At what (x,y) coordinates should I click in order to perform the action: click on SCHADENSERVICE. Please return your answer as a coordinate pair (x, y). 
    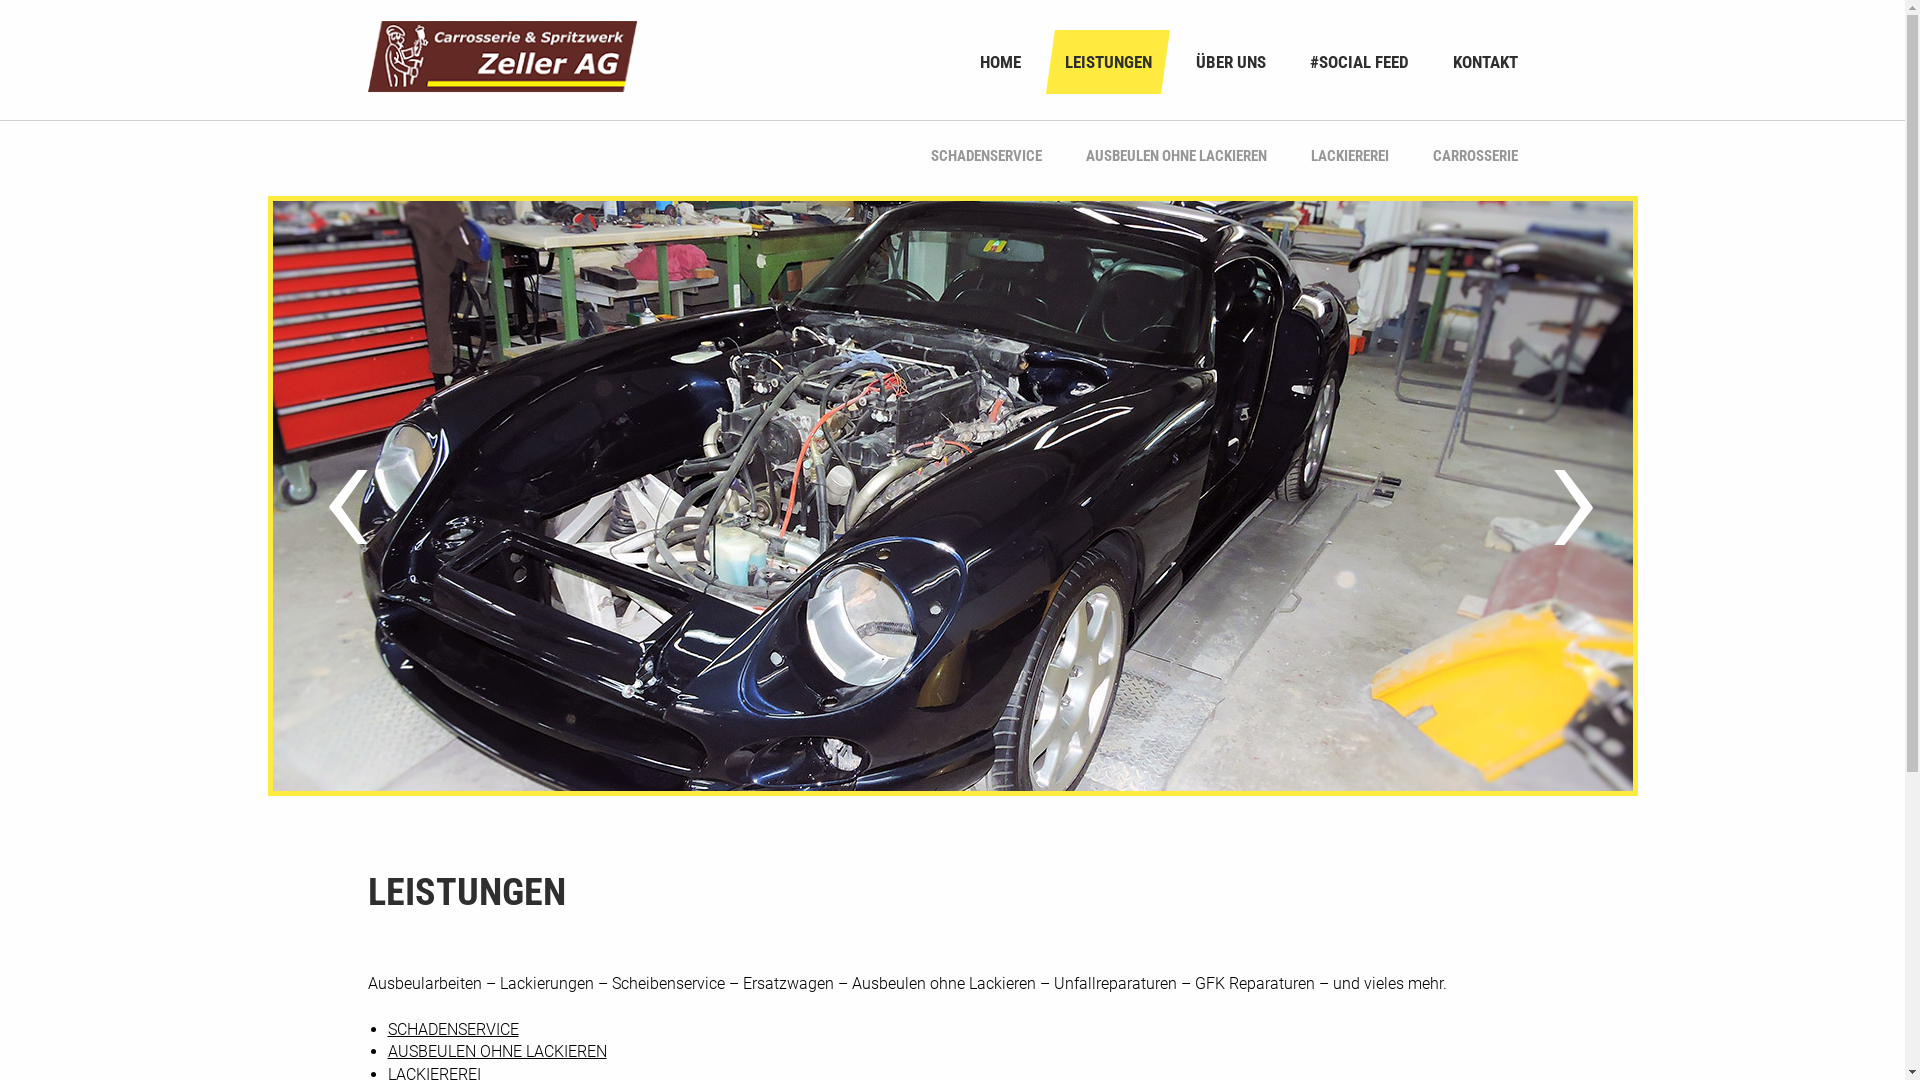
    Looking at the image, I should click on (986, 156).